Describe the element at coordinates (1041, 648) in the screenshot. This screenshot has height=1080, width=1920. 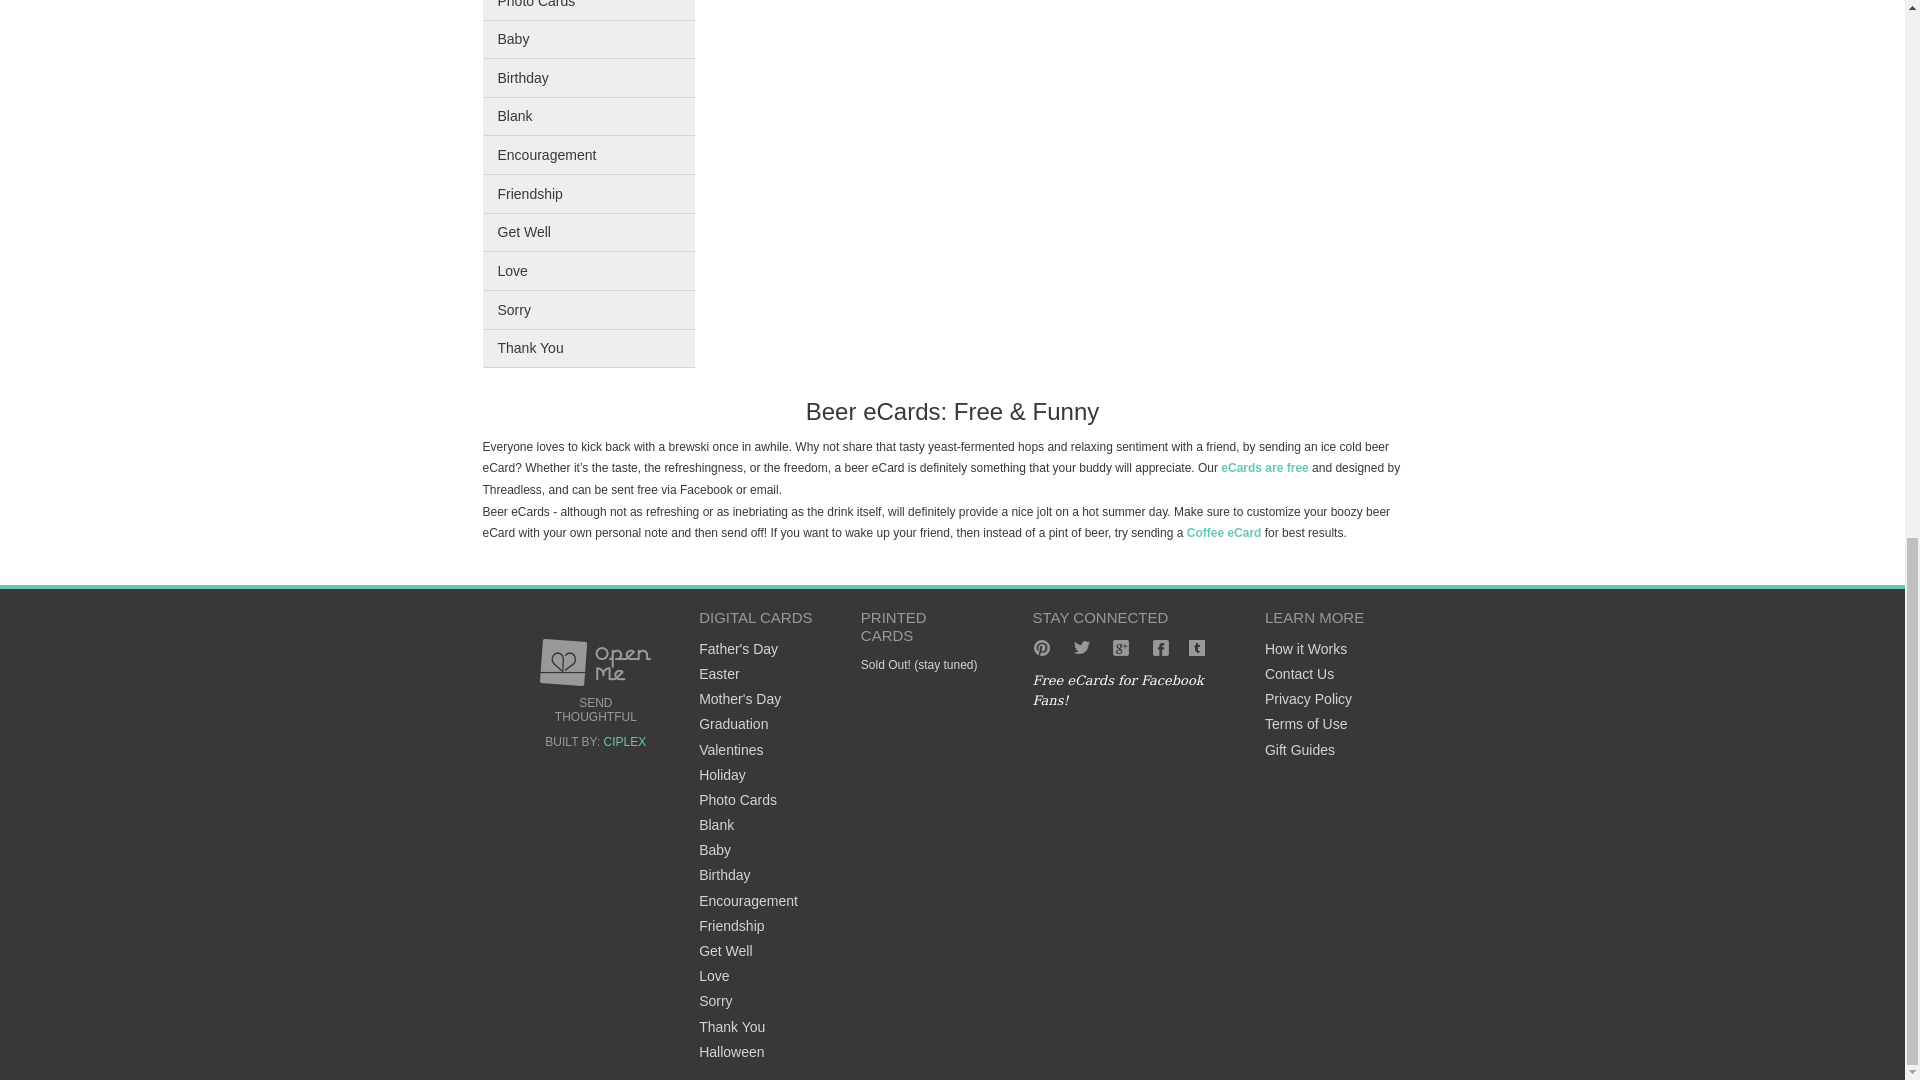
I see `Follow on Pinterest` at that location.